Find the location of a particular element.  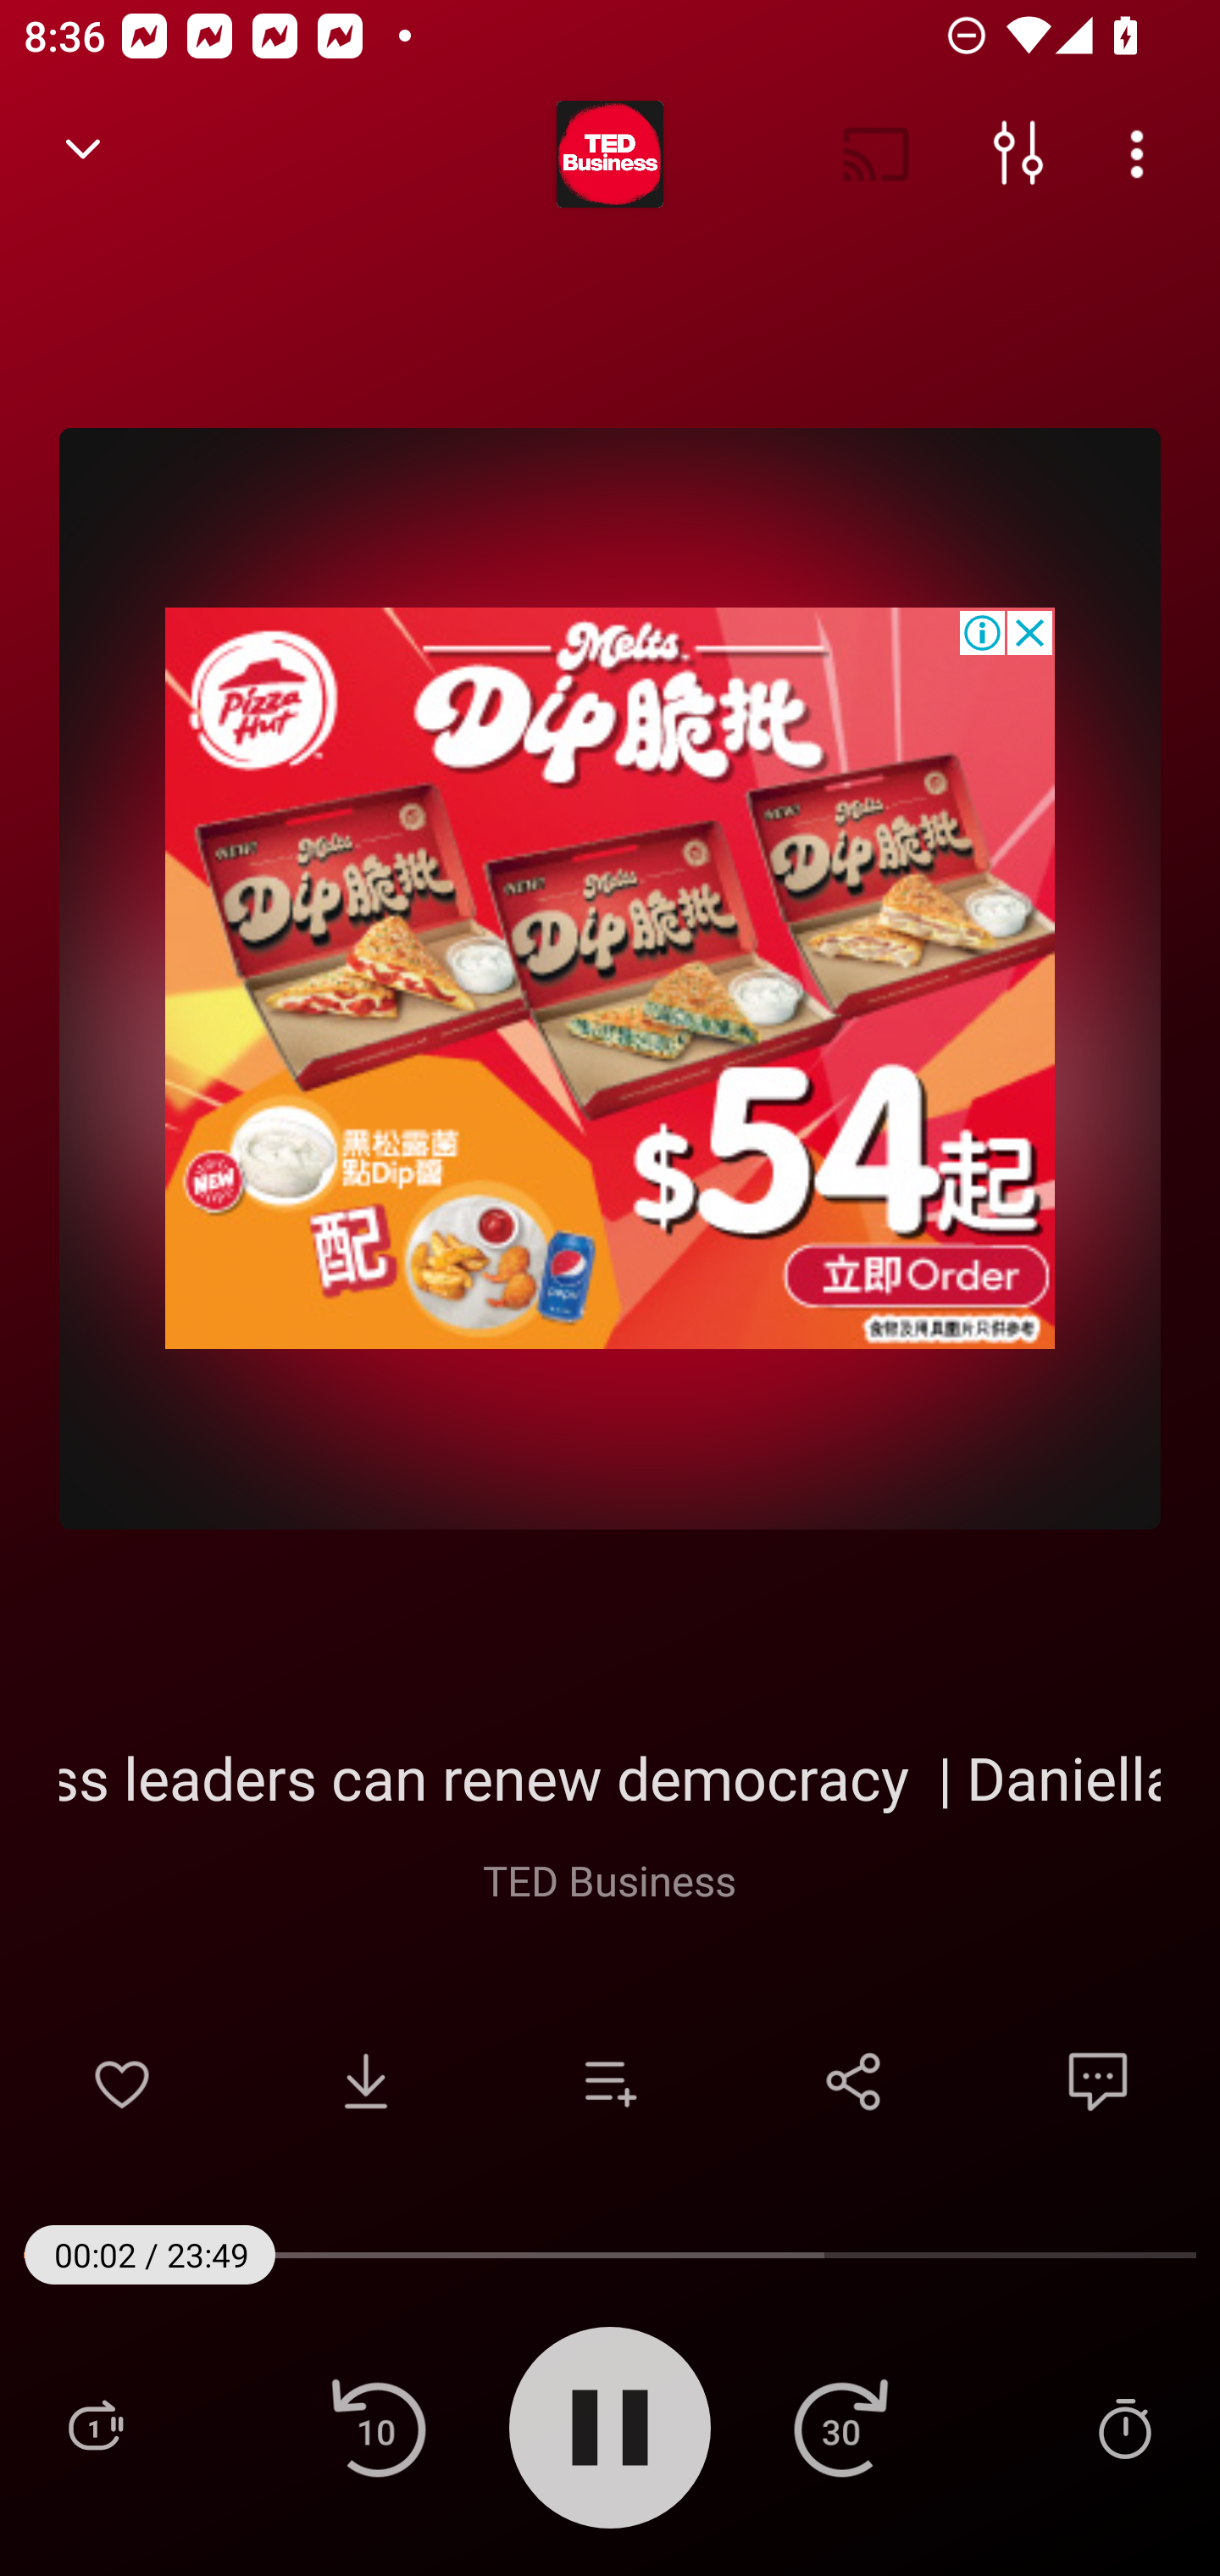

 Playlist is located at coordinates (95, 2427).